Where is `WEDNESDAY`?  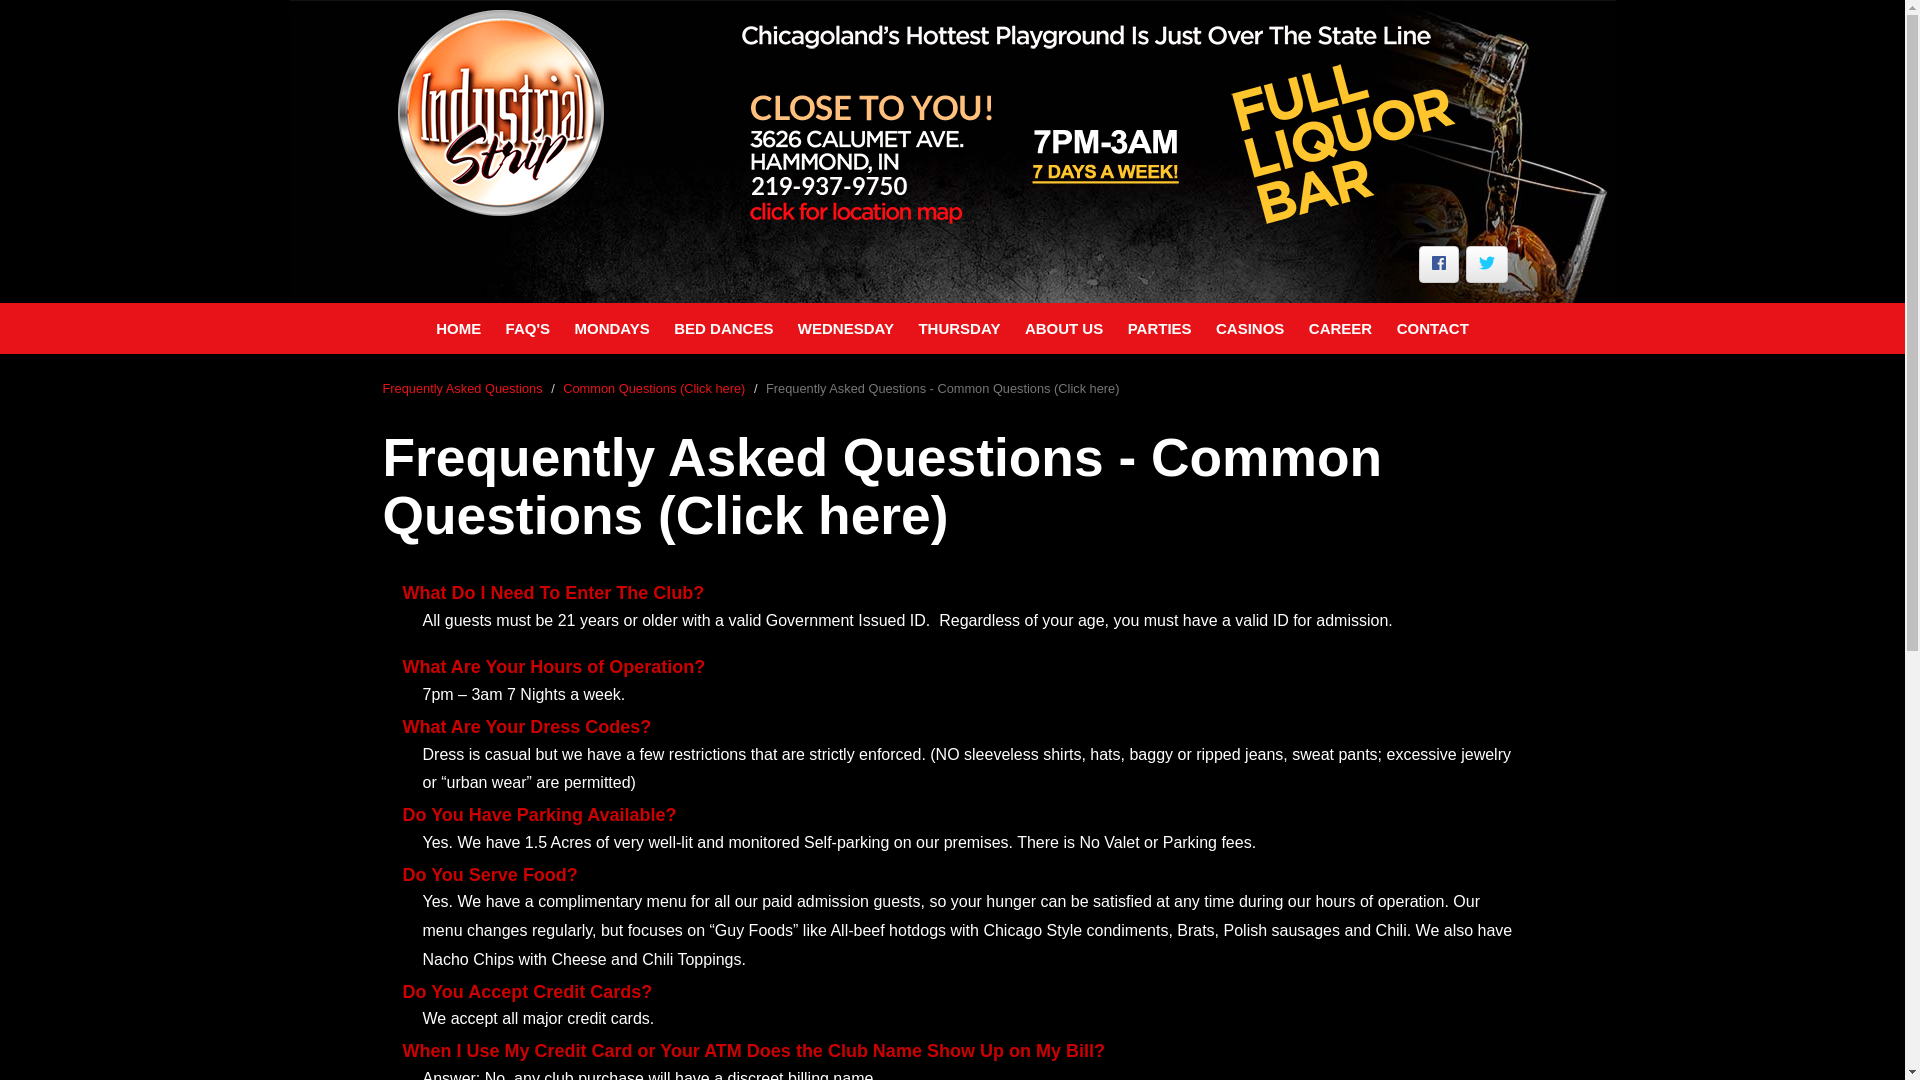
WEDNESDAY is located at coordinates (846, 328).